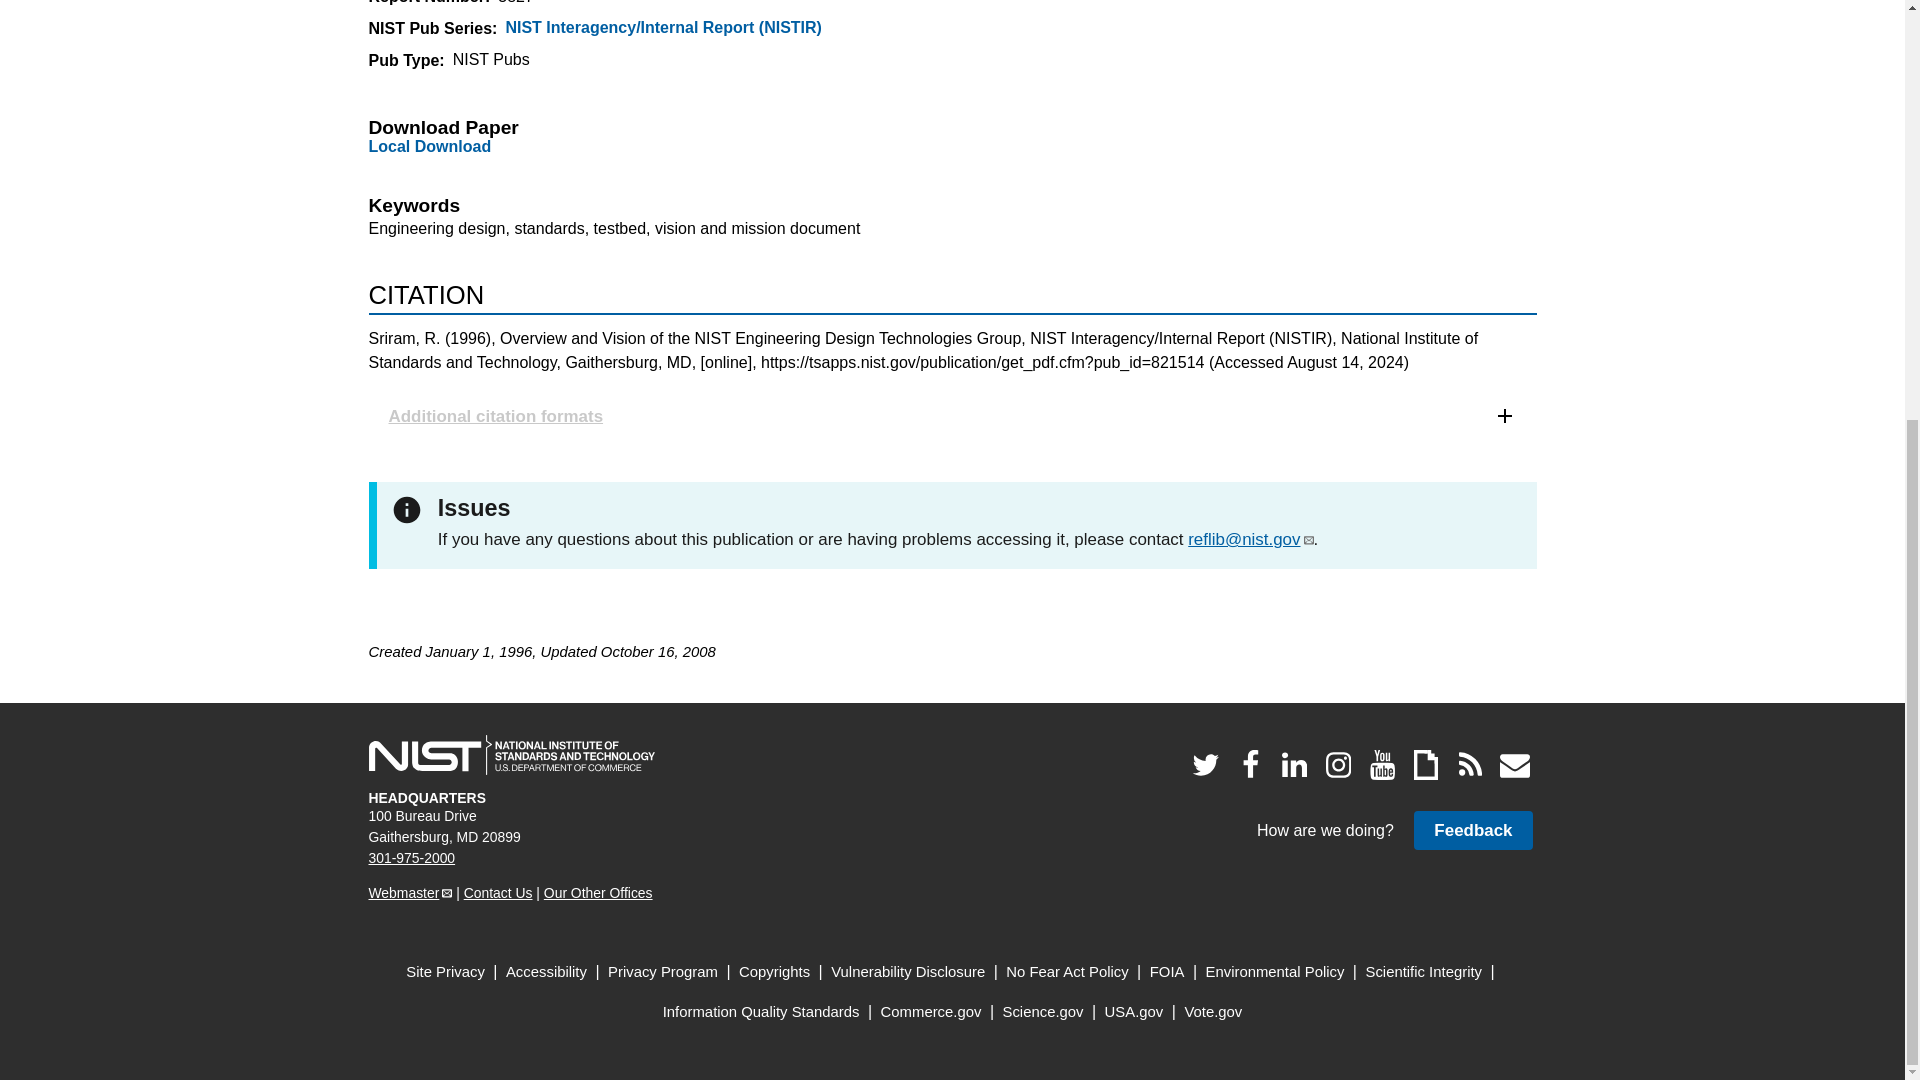 The image size is (1920, 1080). What do you see at coordinates (774, 972) in the screenshot?
I see `Copyrights` at bounding box center [774, 972].